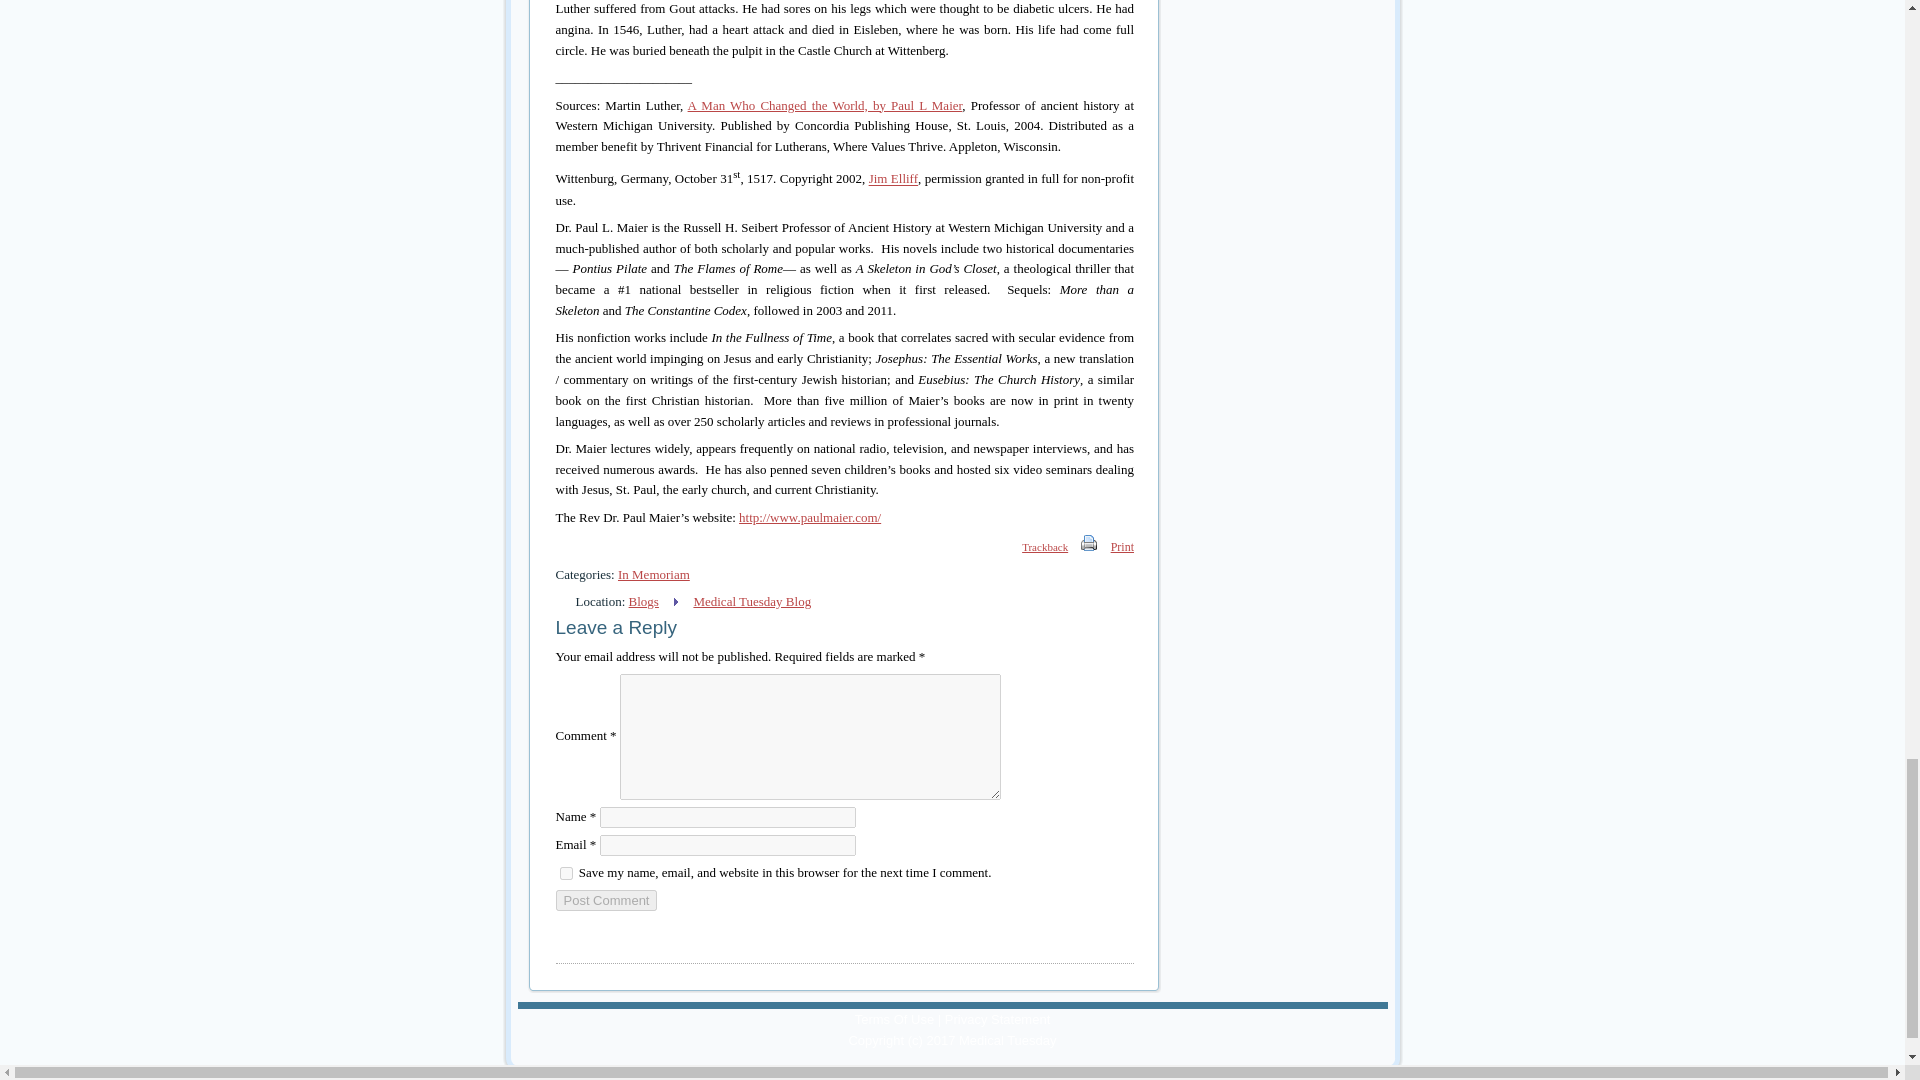 Image resolution: width=1920 pixels, height=1080 pixels. Describe the element at coordinates (893, 178) in the screenshot. I see `Jim Elliff` at that location.